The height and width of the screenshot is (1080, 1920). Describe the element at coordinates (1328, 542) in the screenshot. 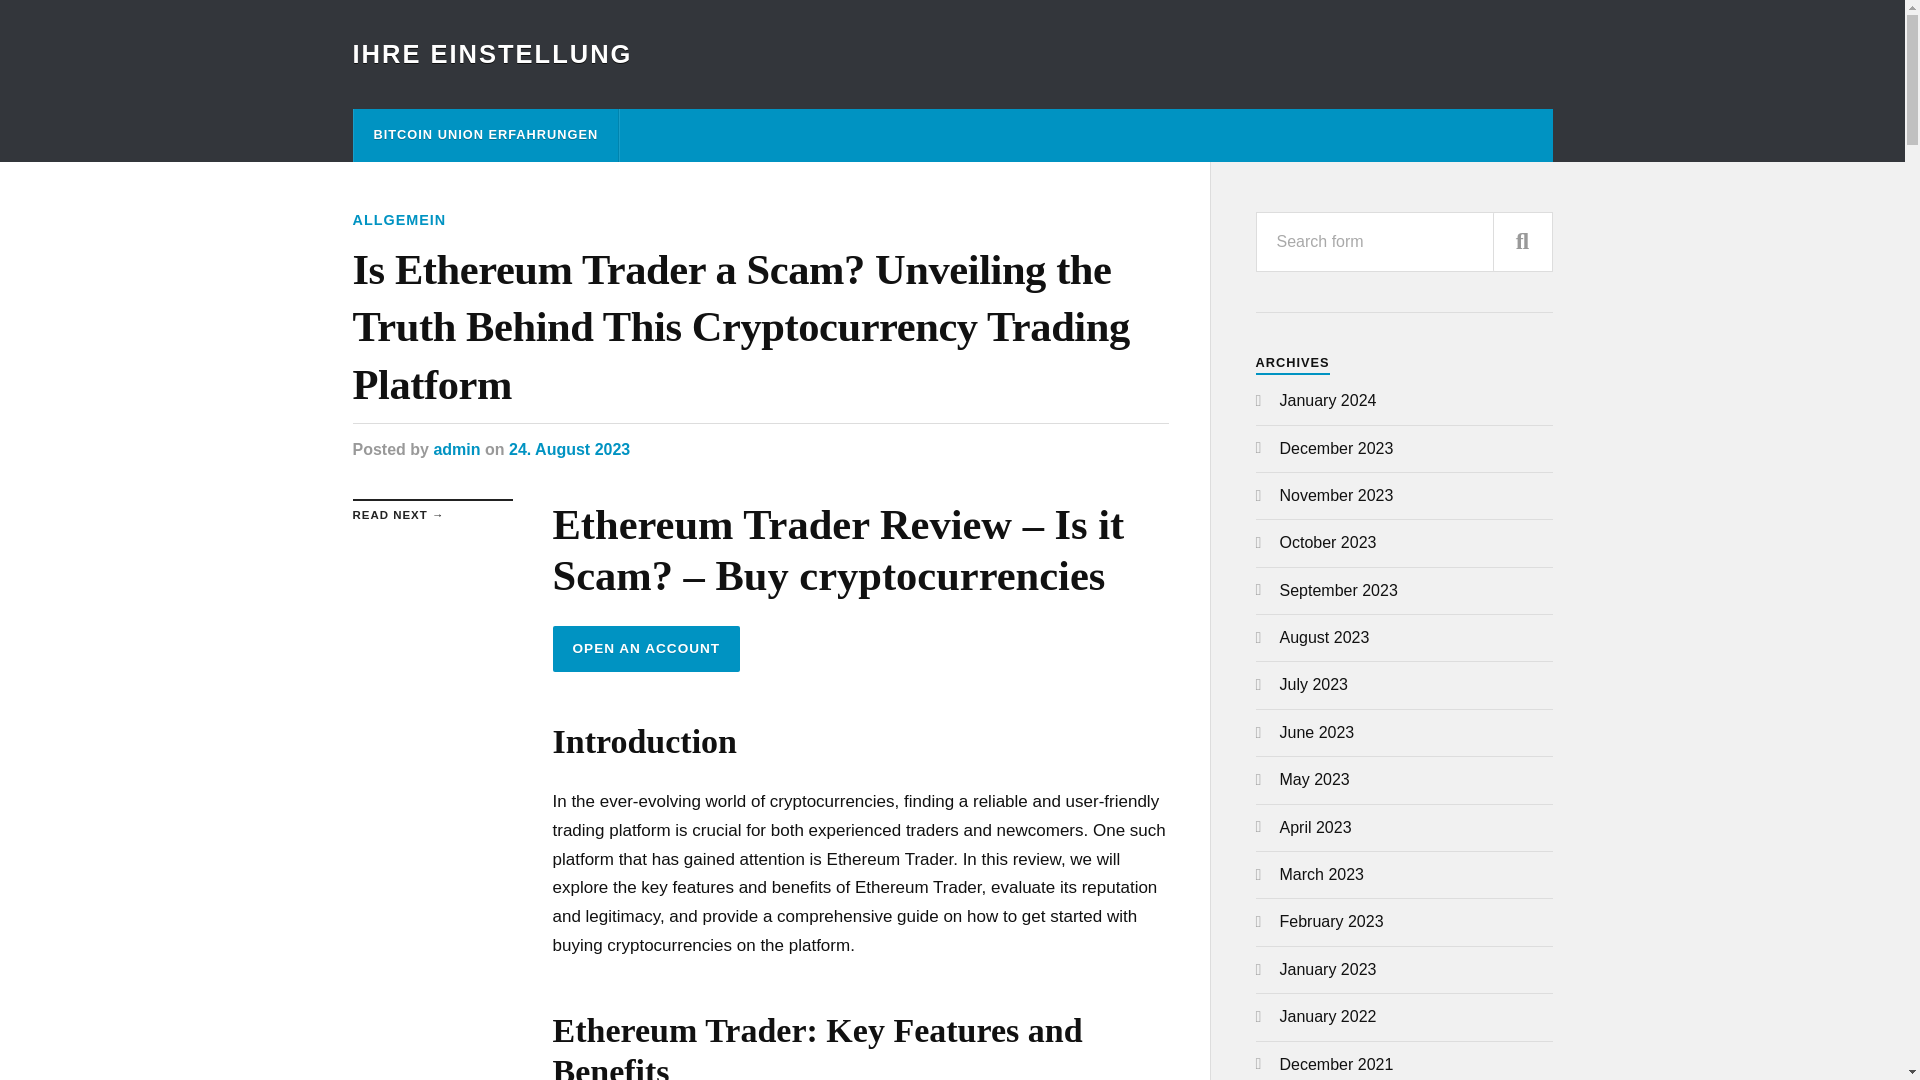

I see `October 2023` at that location.